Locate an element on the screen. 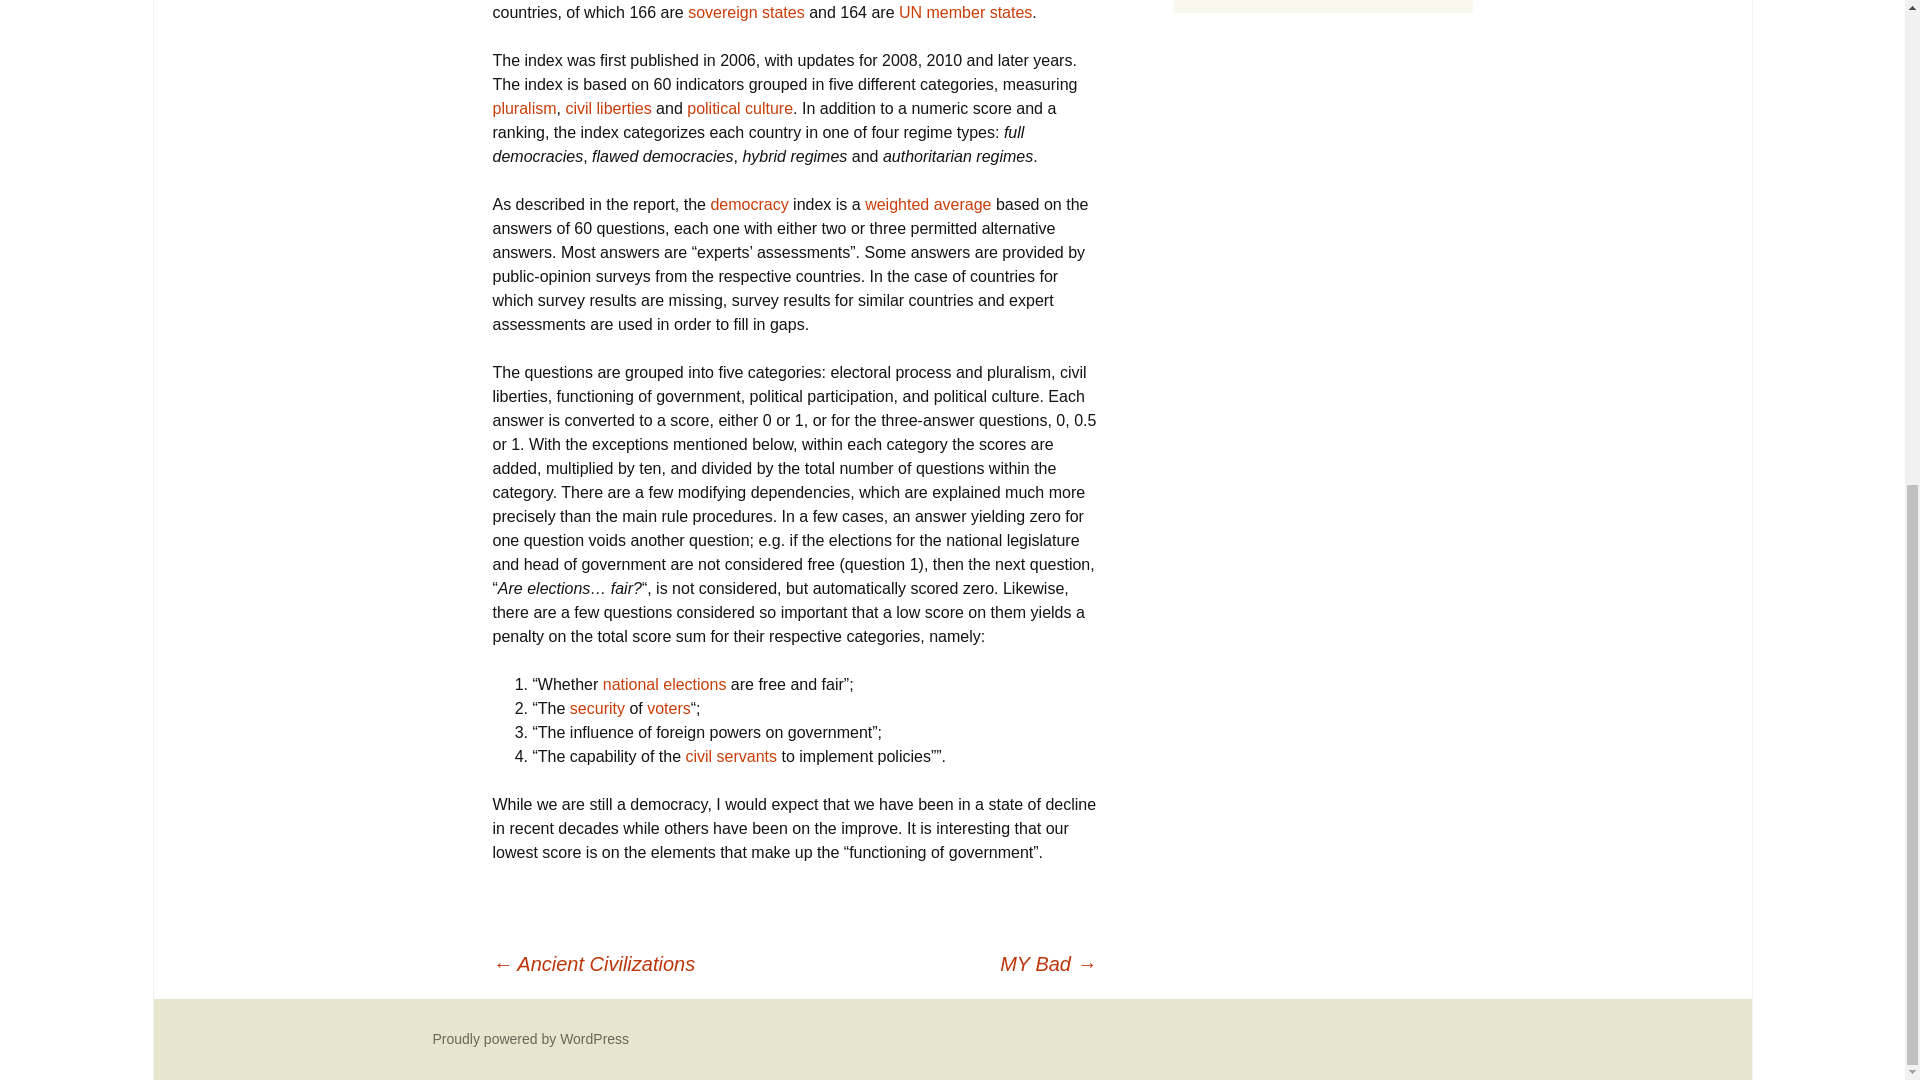 The height and width of the screenshot is (1080, 1920). security is located at coordinates (598, 708).